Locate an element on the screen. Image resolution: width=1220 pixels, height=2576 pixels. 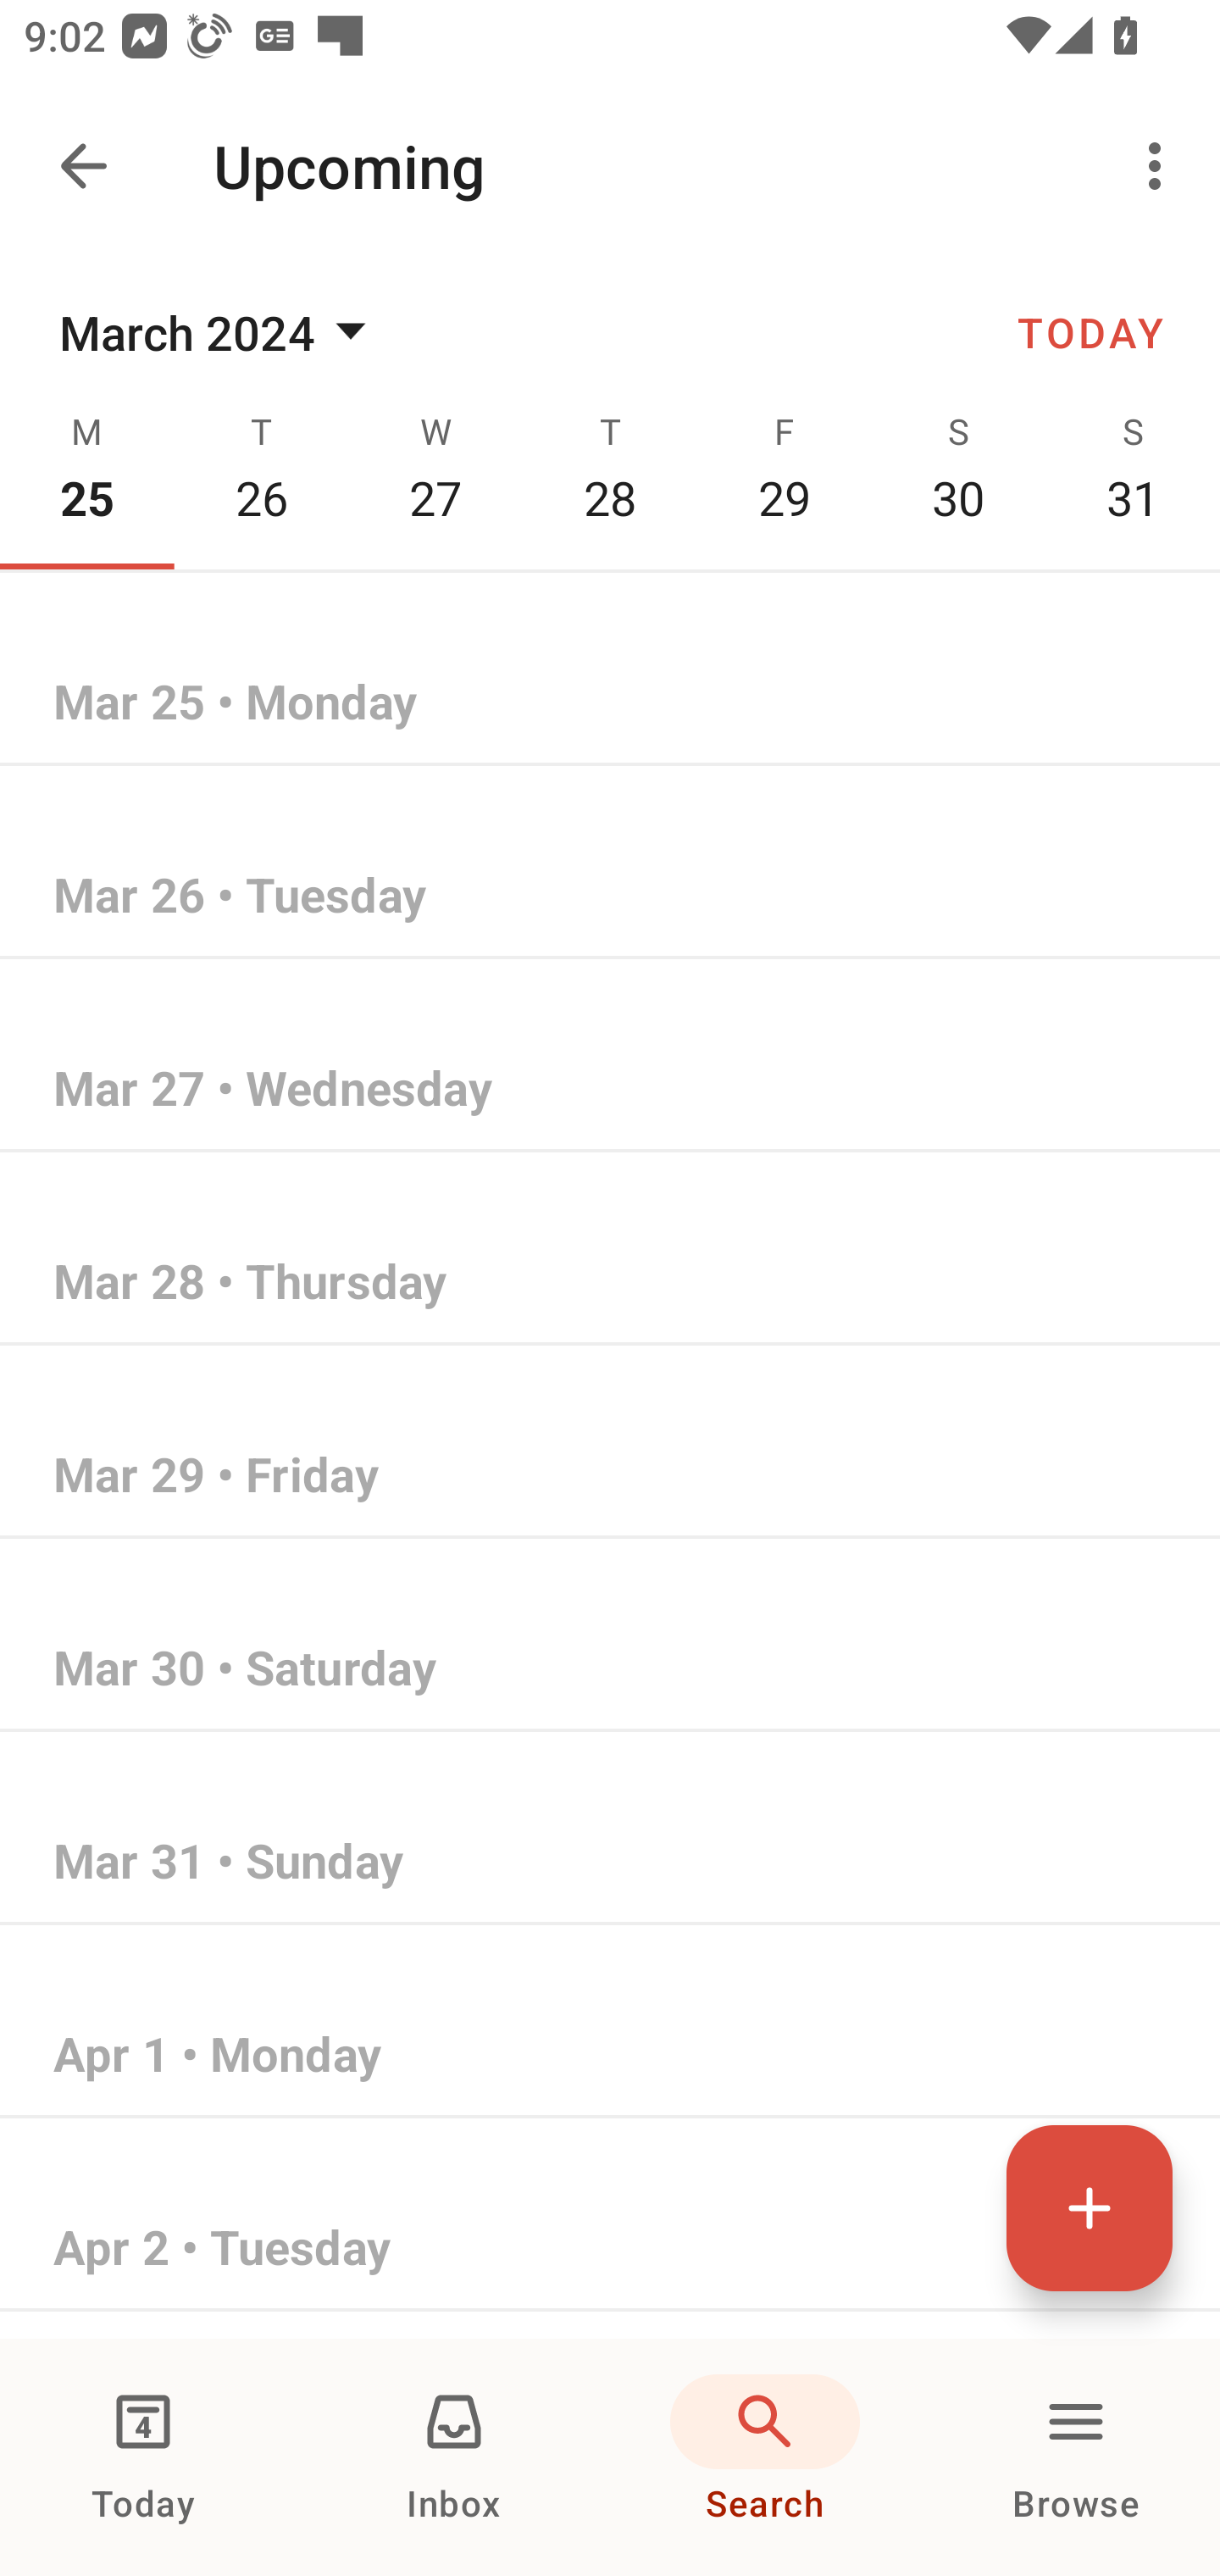
Mar 26 • Tuesday is located at coordinates (610, 897).